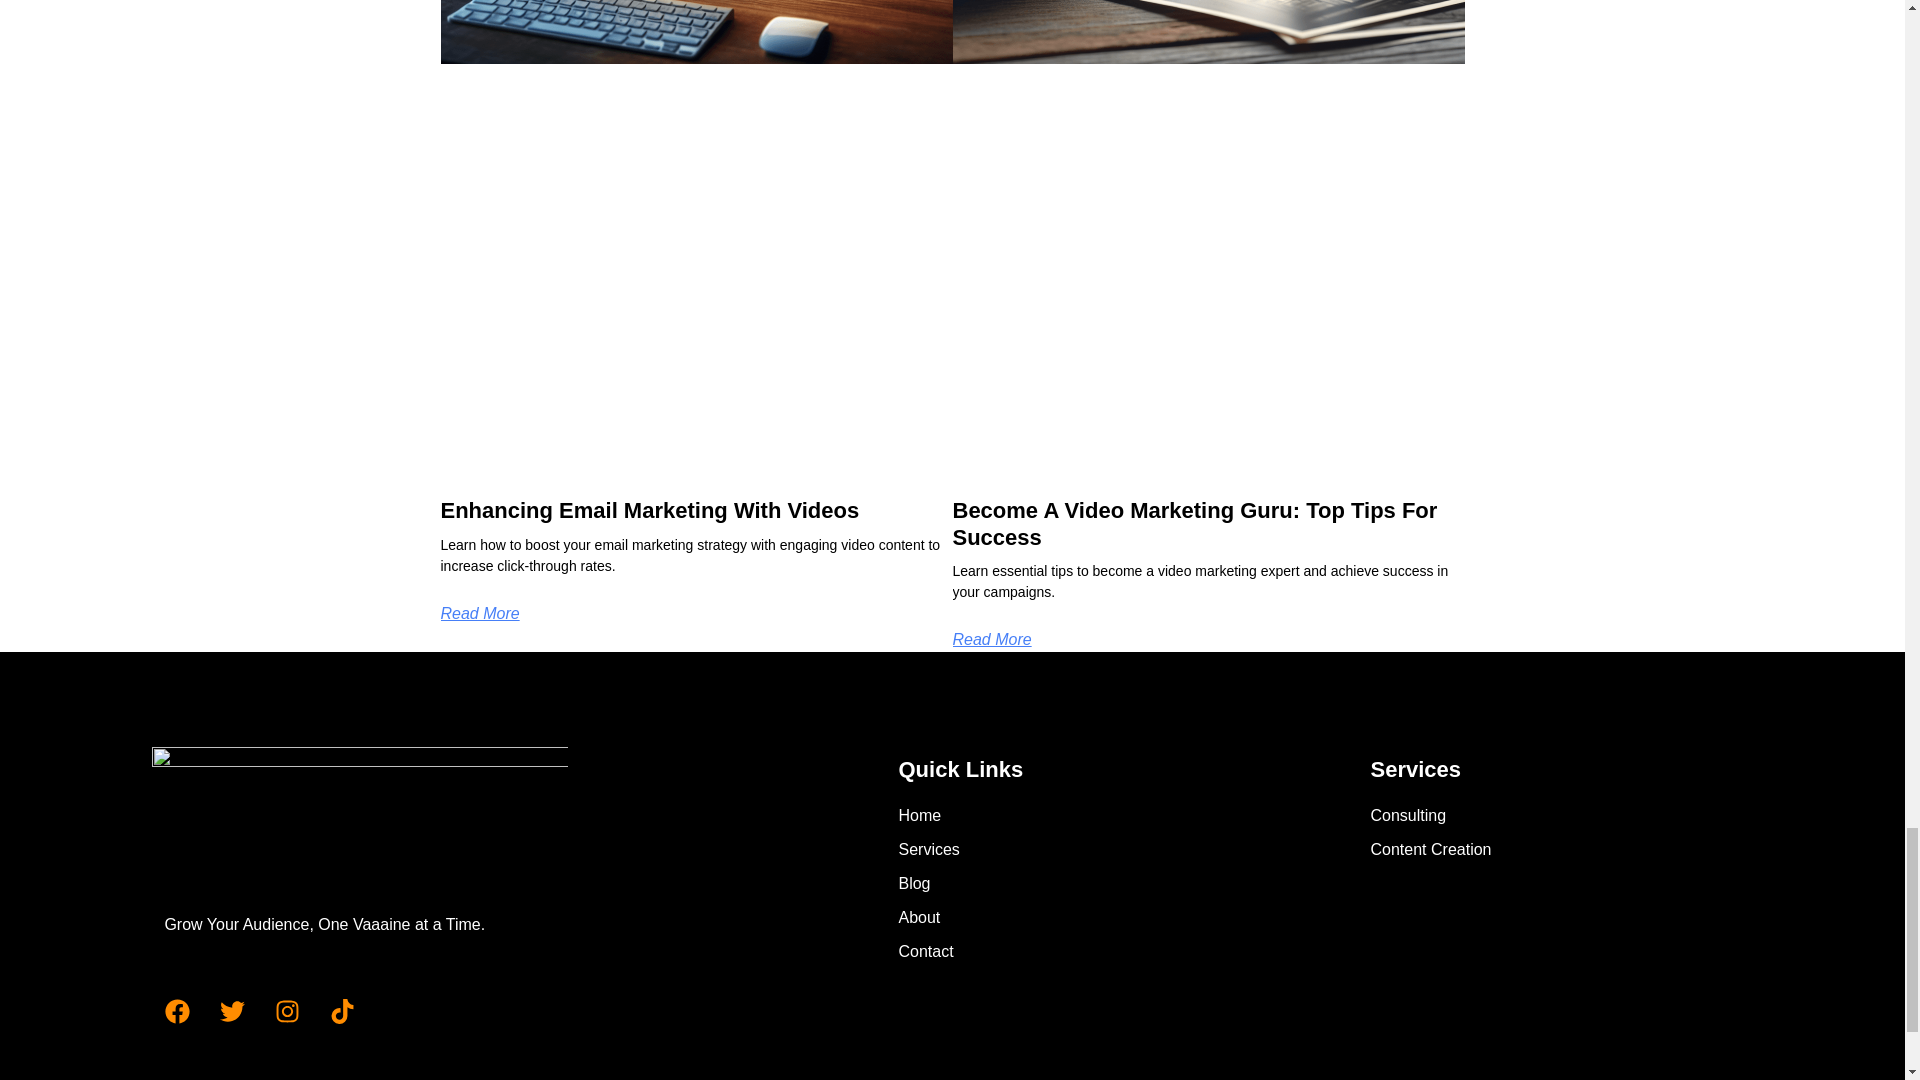  Describe the element at coordinates (992, 639) in the screenshot. I see `Read More` at that location.